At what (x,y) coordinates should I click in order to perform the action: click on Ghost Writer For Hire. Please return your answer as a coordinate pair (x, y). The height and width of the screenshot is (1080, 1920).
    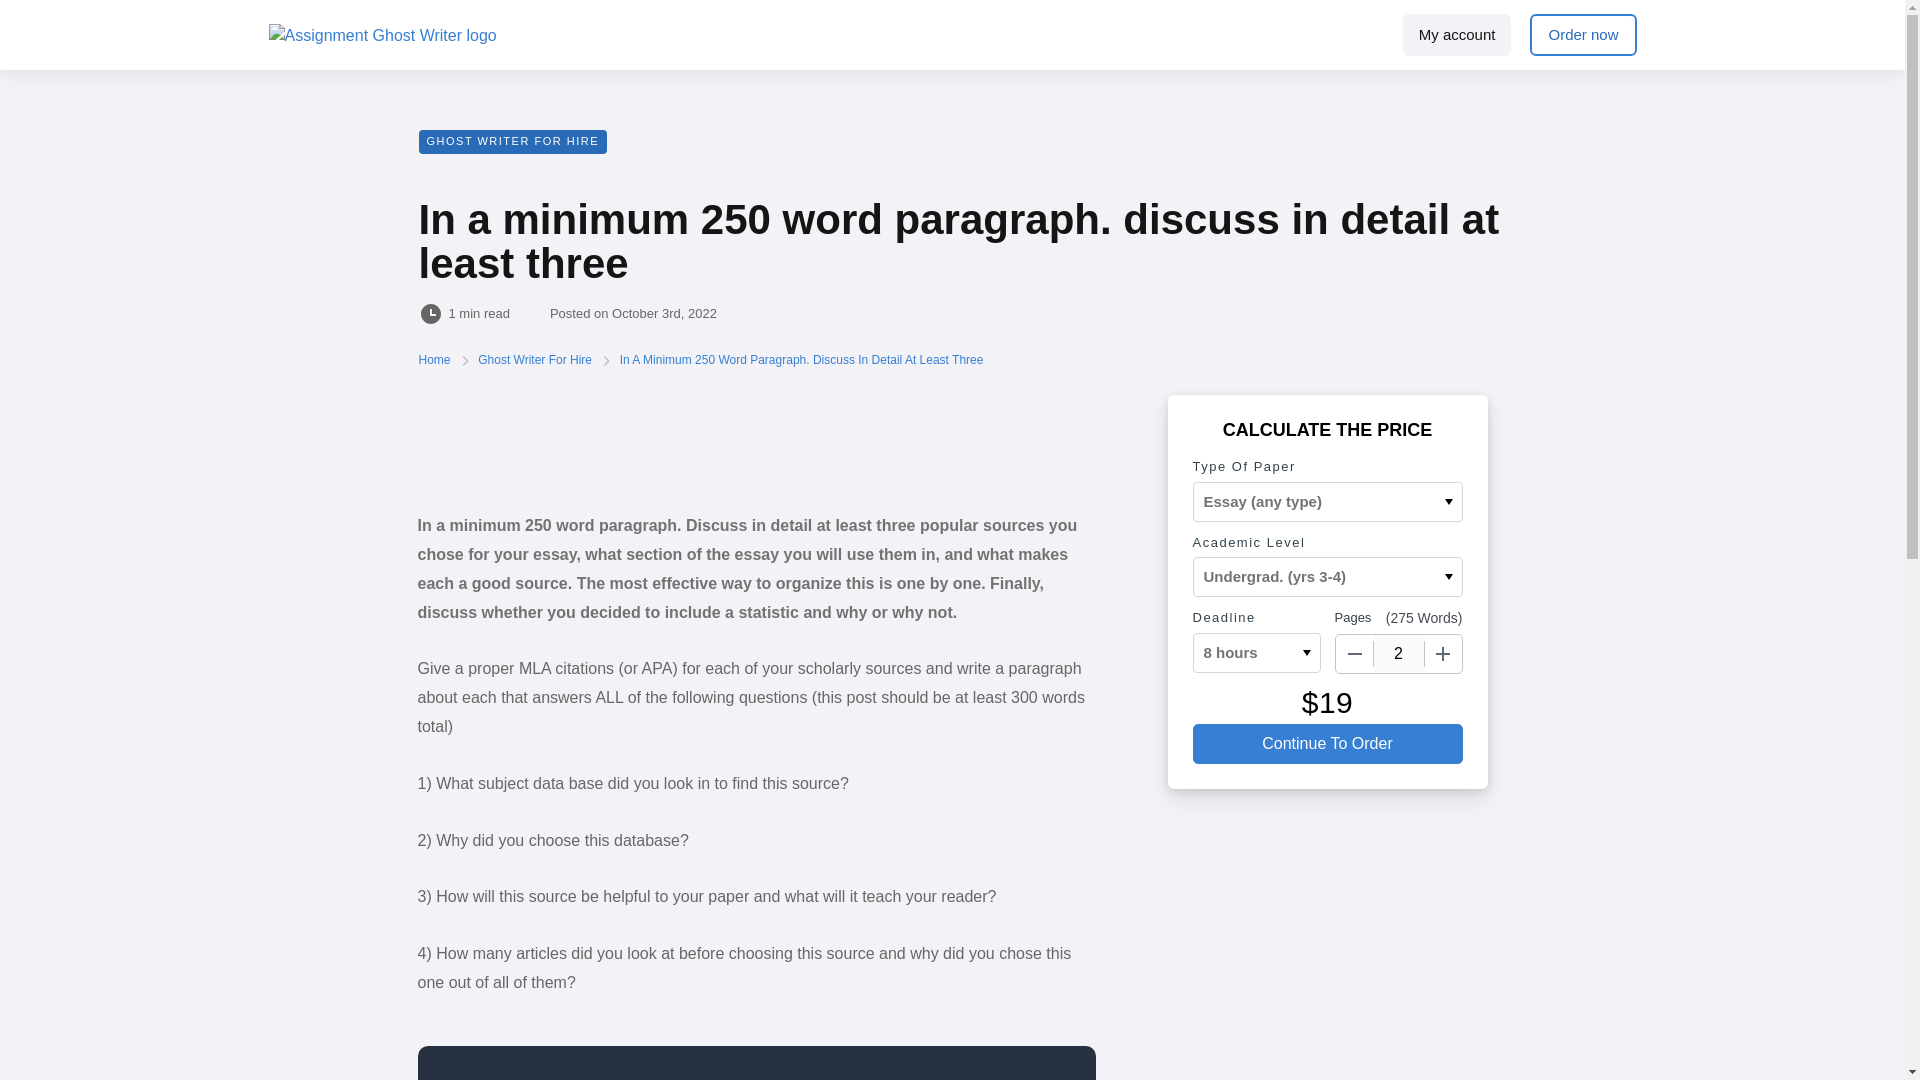
    Looking at the image, I should click on (536, 360).